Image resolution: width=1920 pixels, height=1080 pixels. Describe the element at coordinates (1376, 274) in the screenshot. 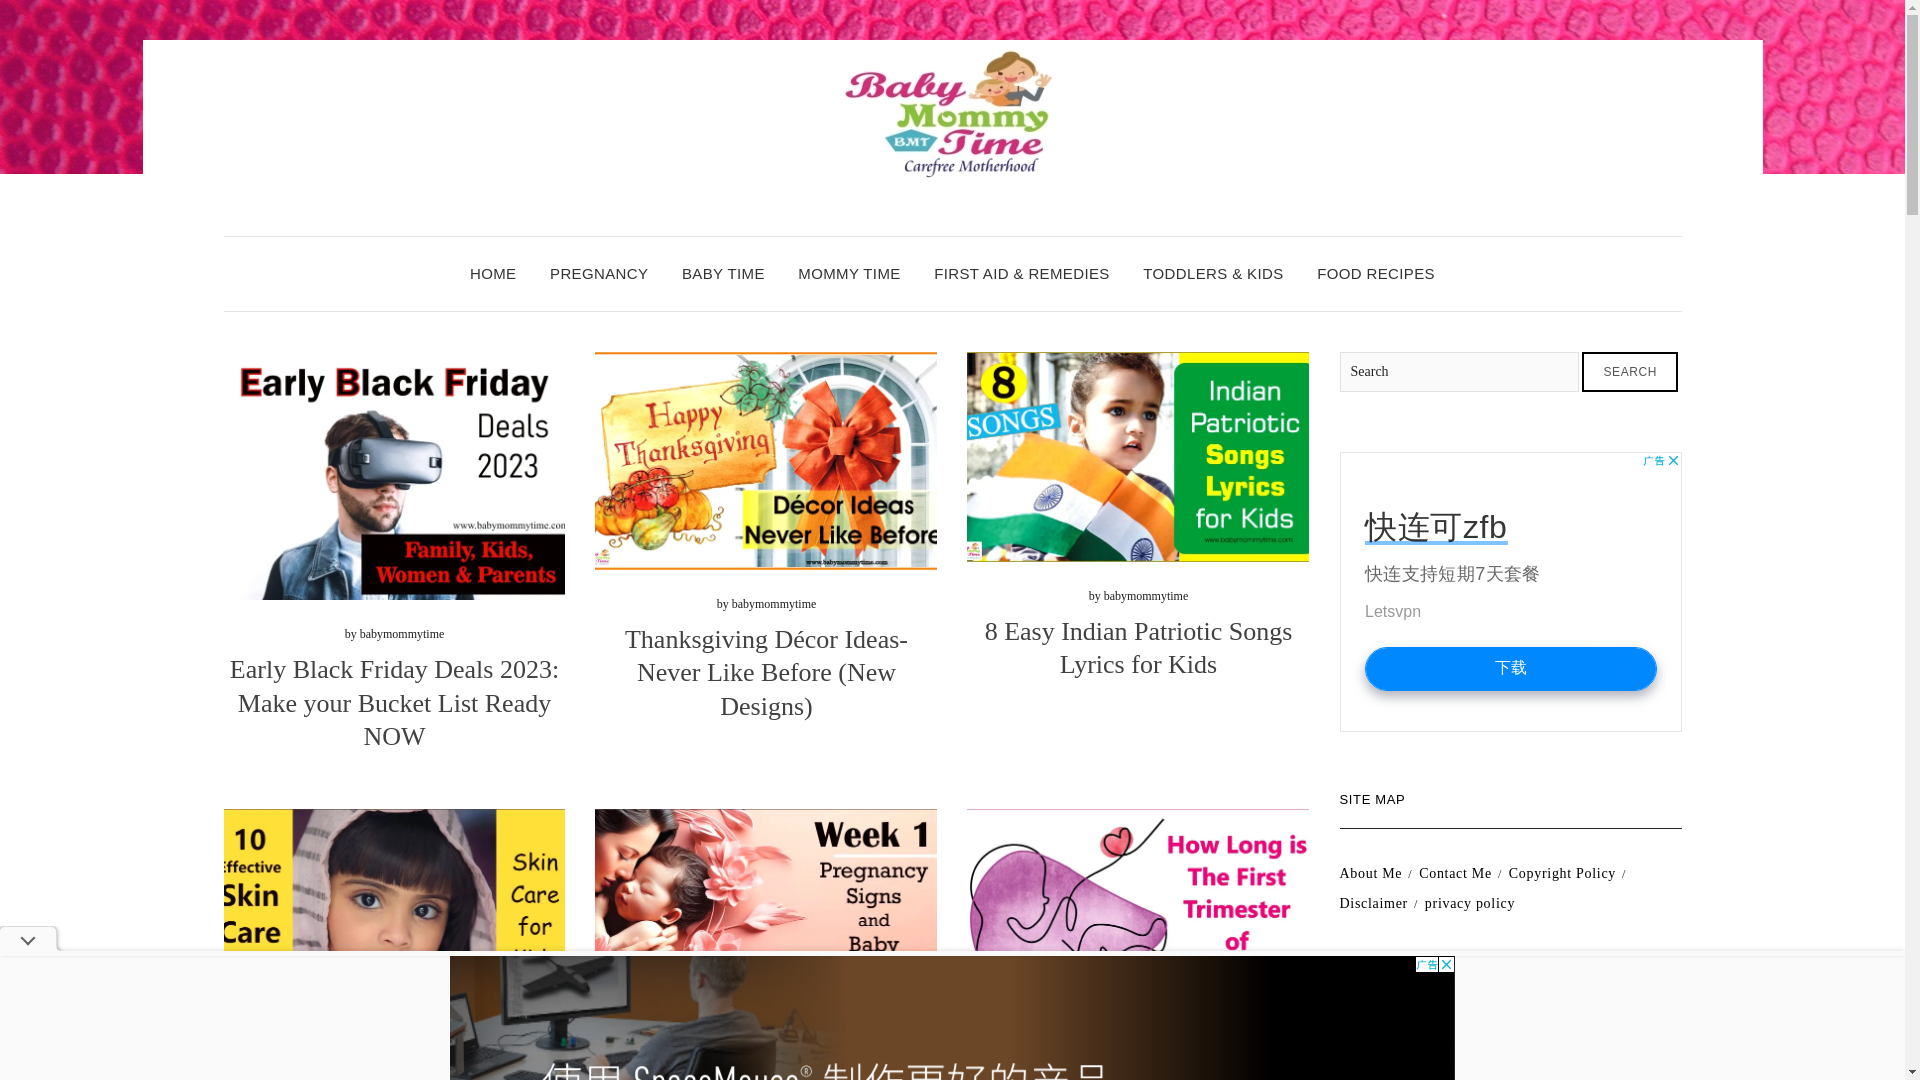

I see `FOOD RECIPES` at that location.